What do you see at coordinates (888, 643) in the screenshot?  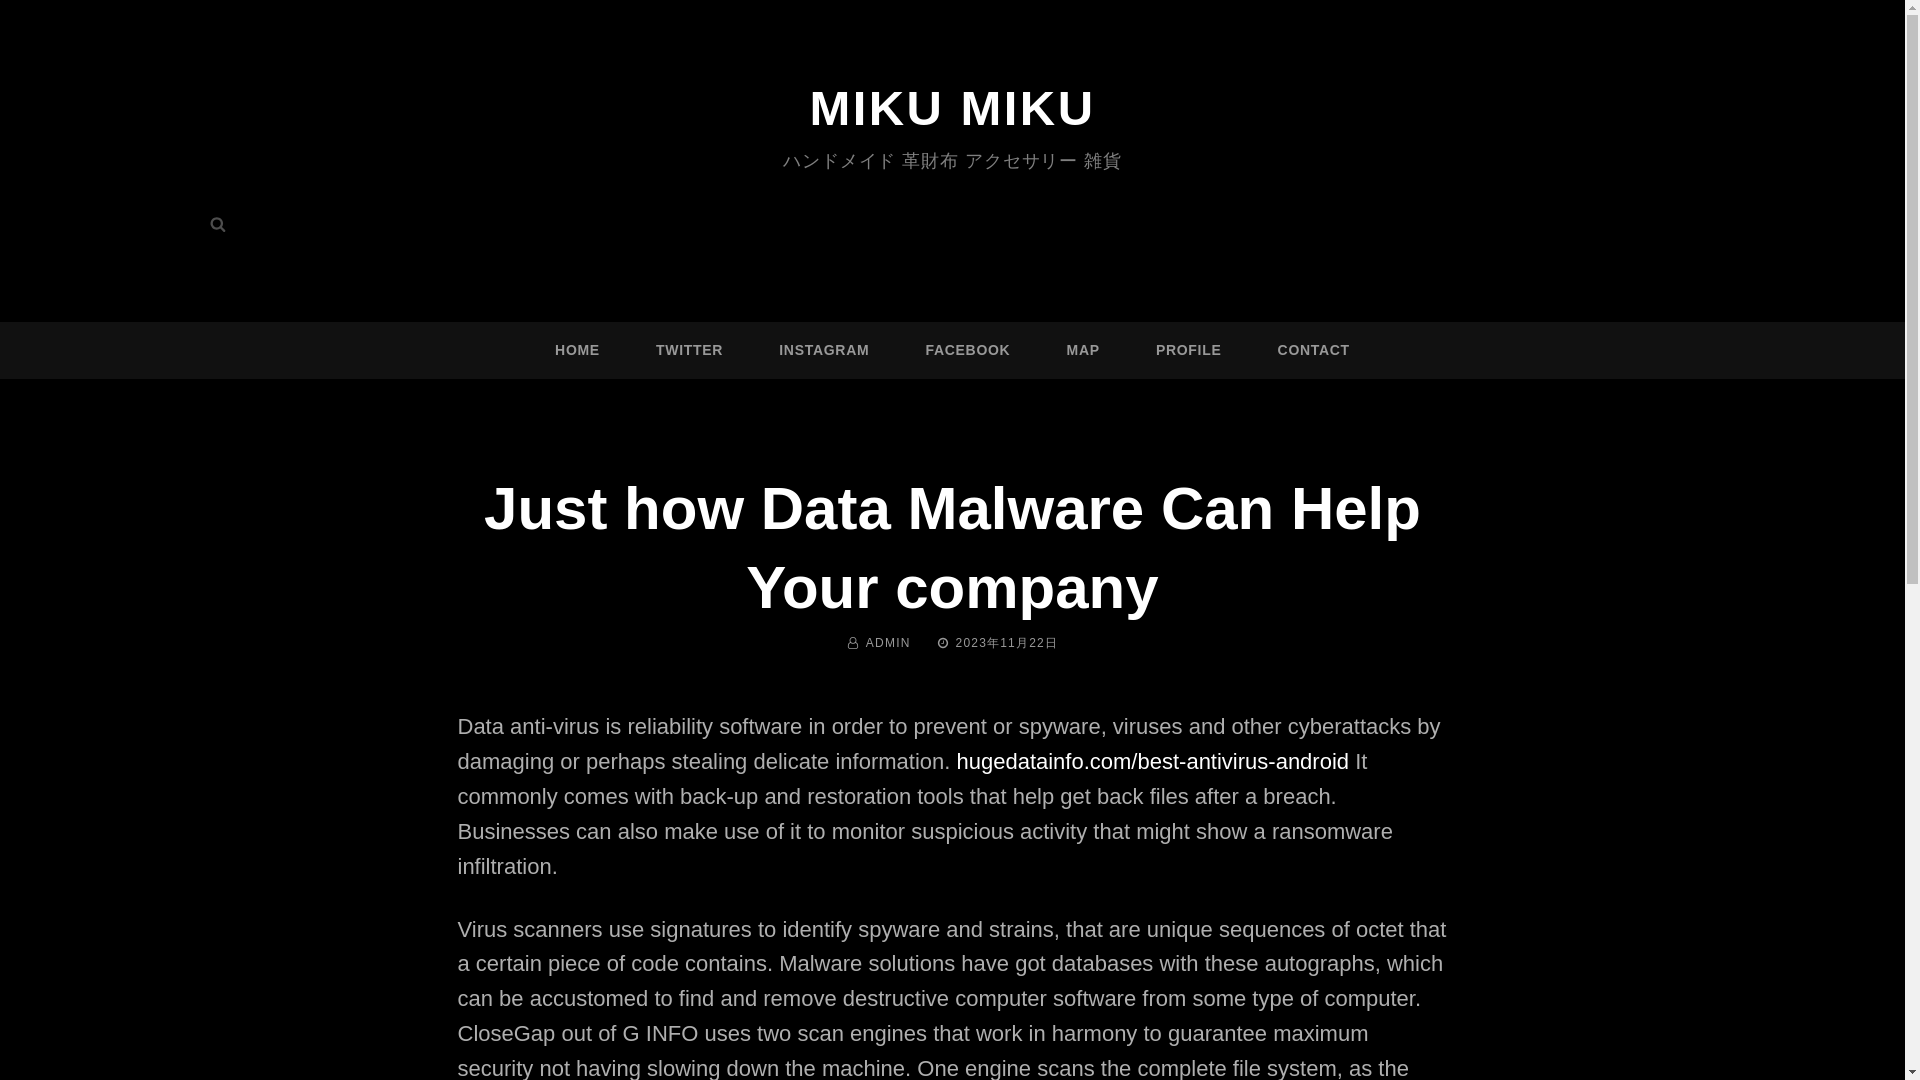 I see `ADMIN` at bounding box center [888, 643].